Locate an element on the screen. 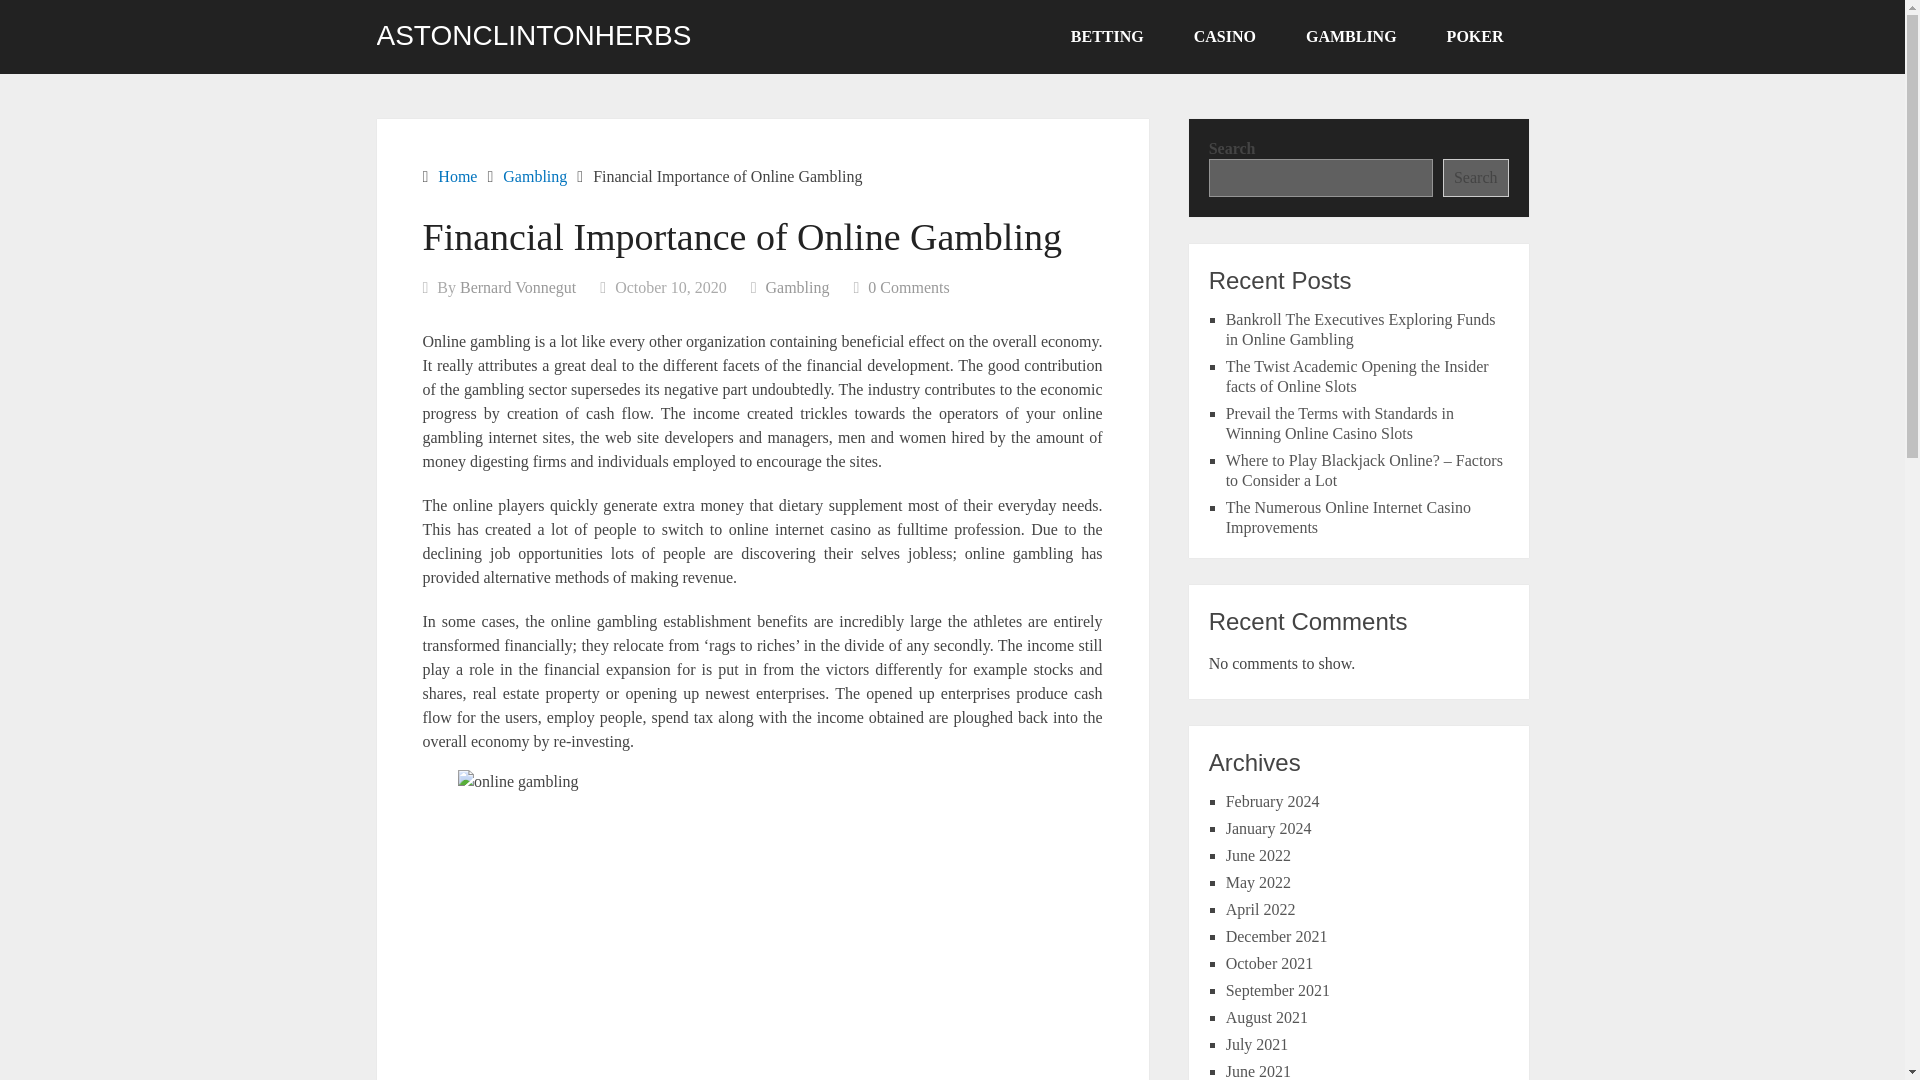  ASTONCLINTONHERBS is located at coordinates (534, 35).